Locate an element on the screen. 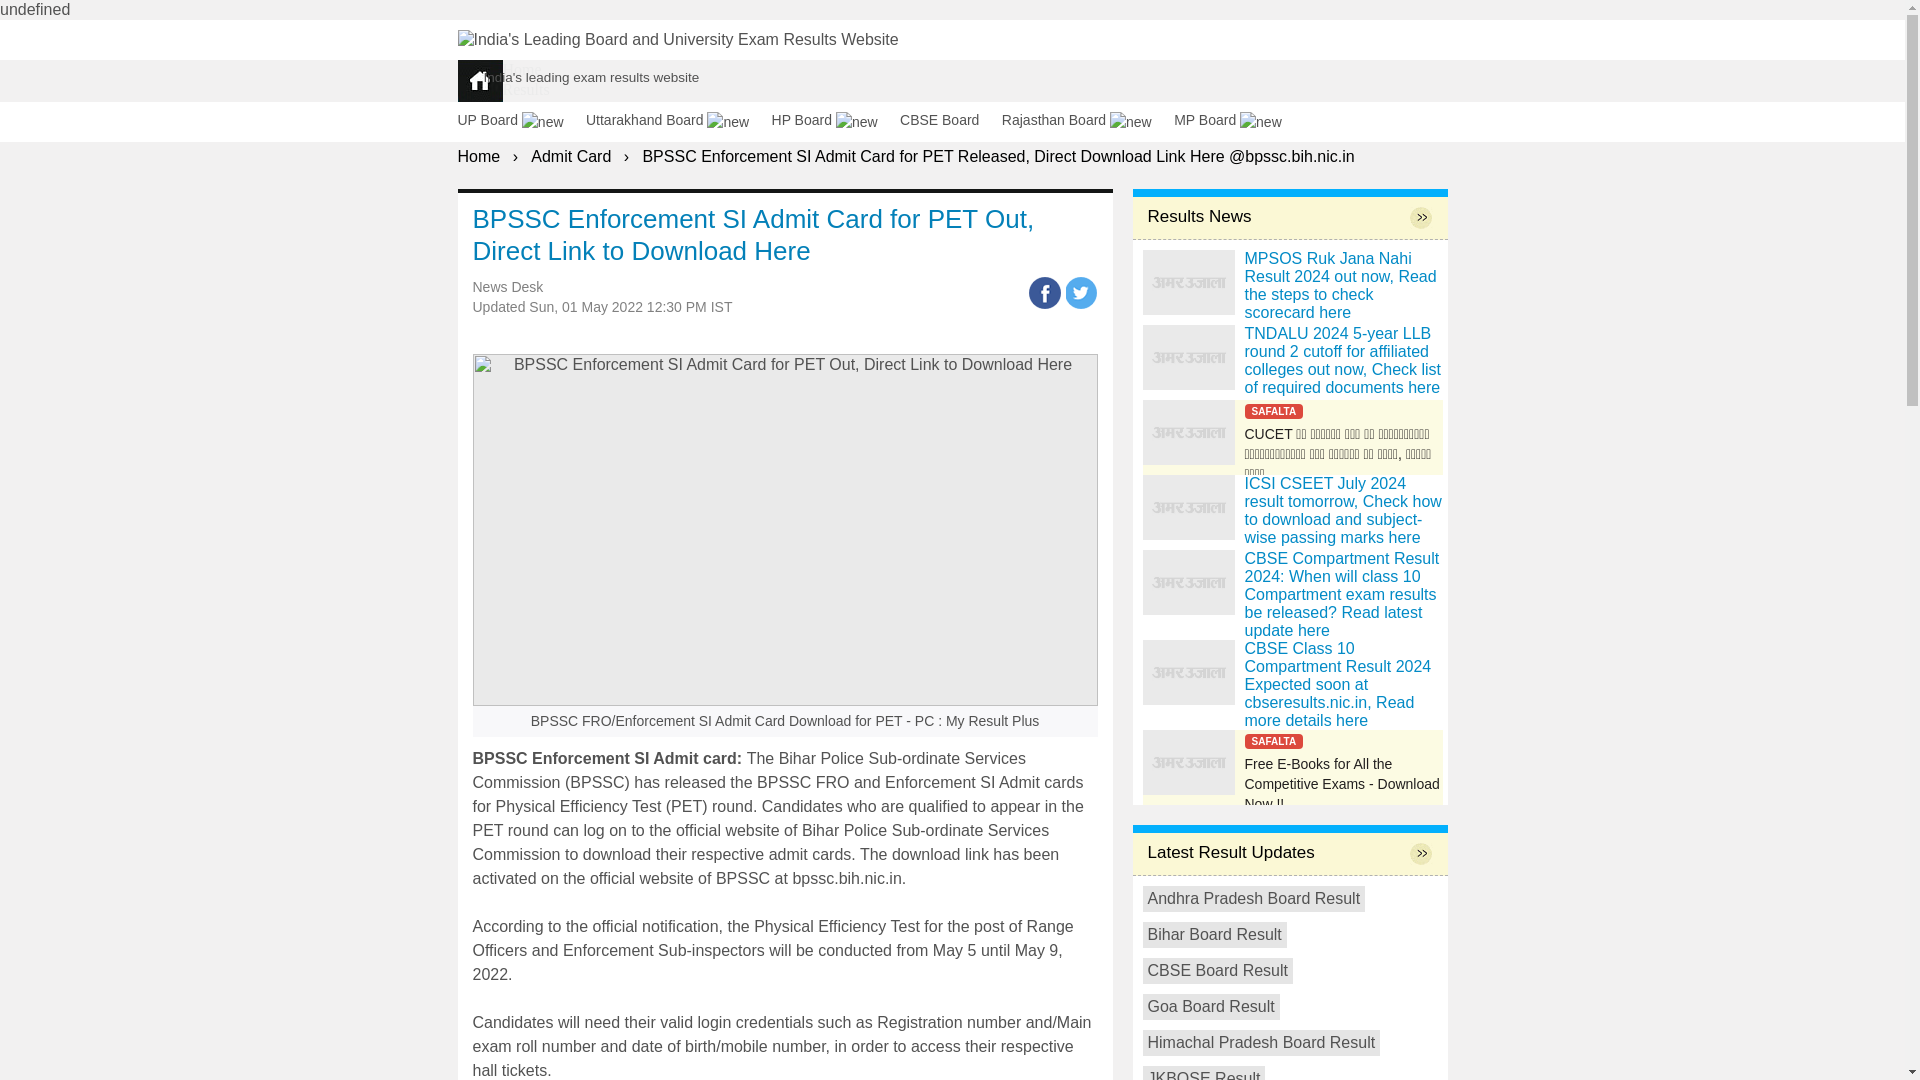 Image resolution: width=1920 pixels, height=1080 pixels. Home is located at coordinates (480, 156).